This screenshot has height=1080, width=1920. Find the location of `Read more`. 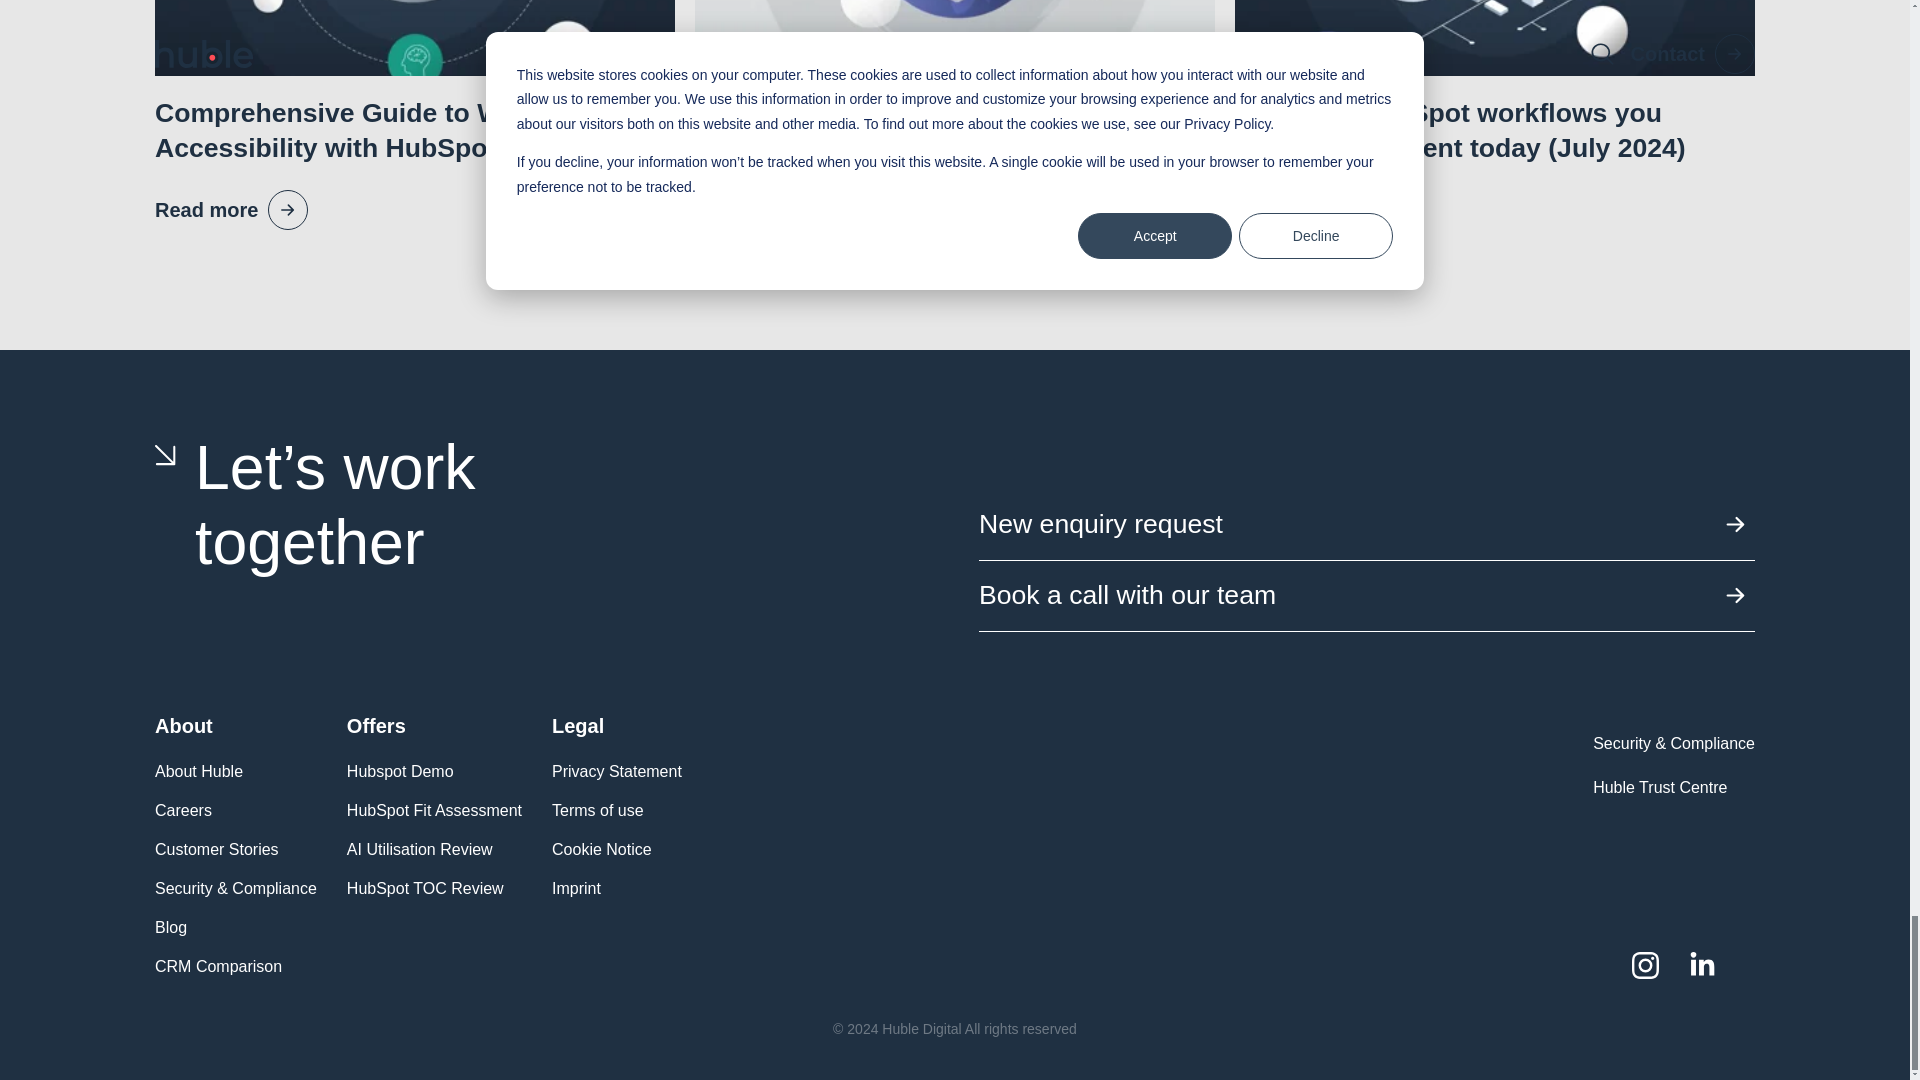

Read more is located at coordinates (231, 210).